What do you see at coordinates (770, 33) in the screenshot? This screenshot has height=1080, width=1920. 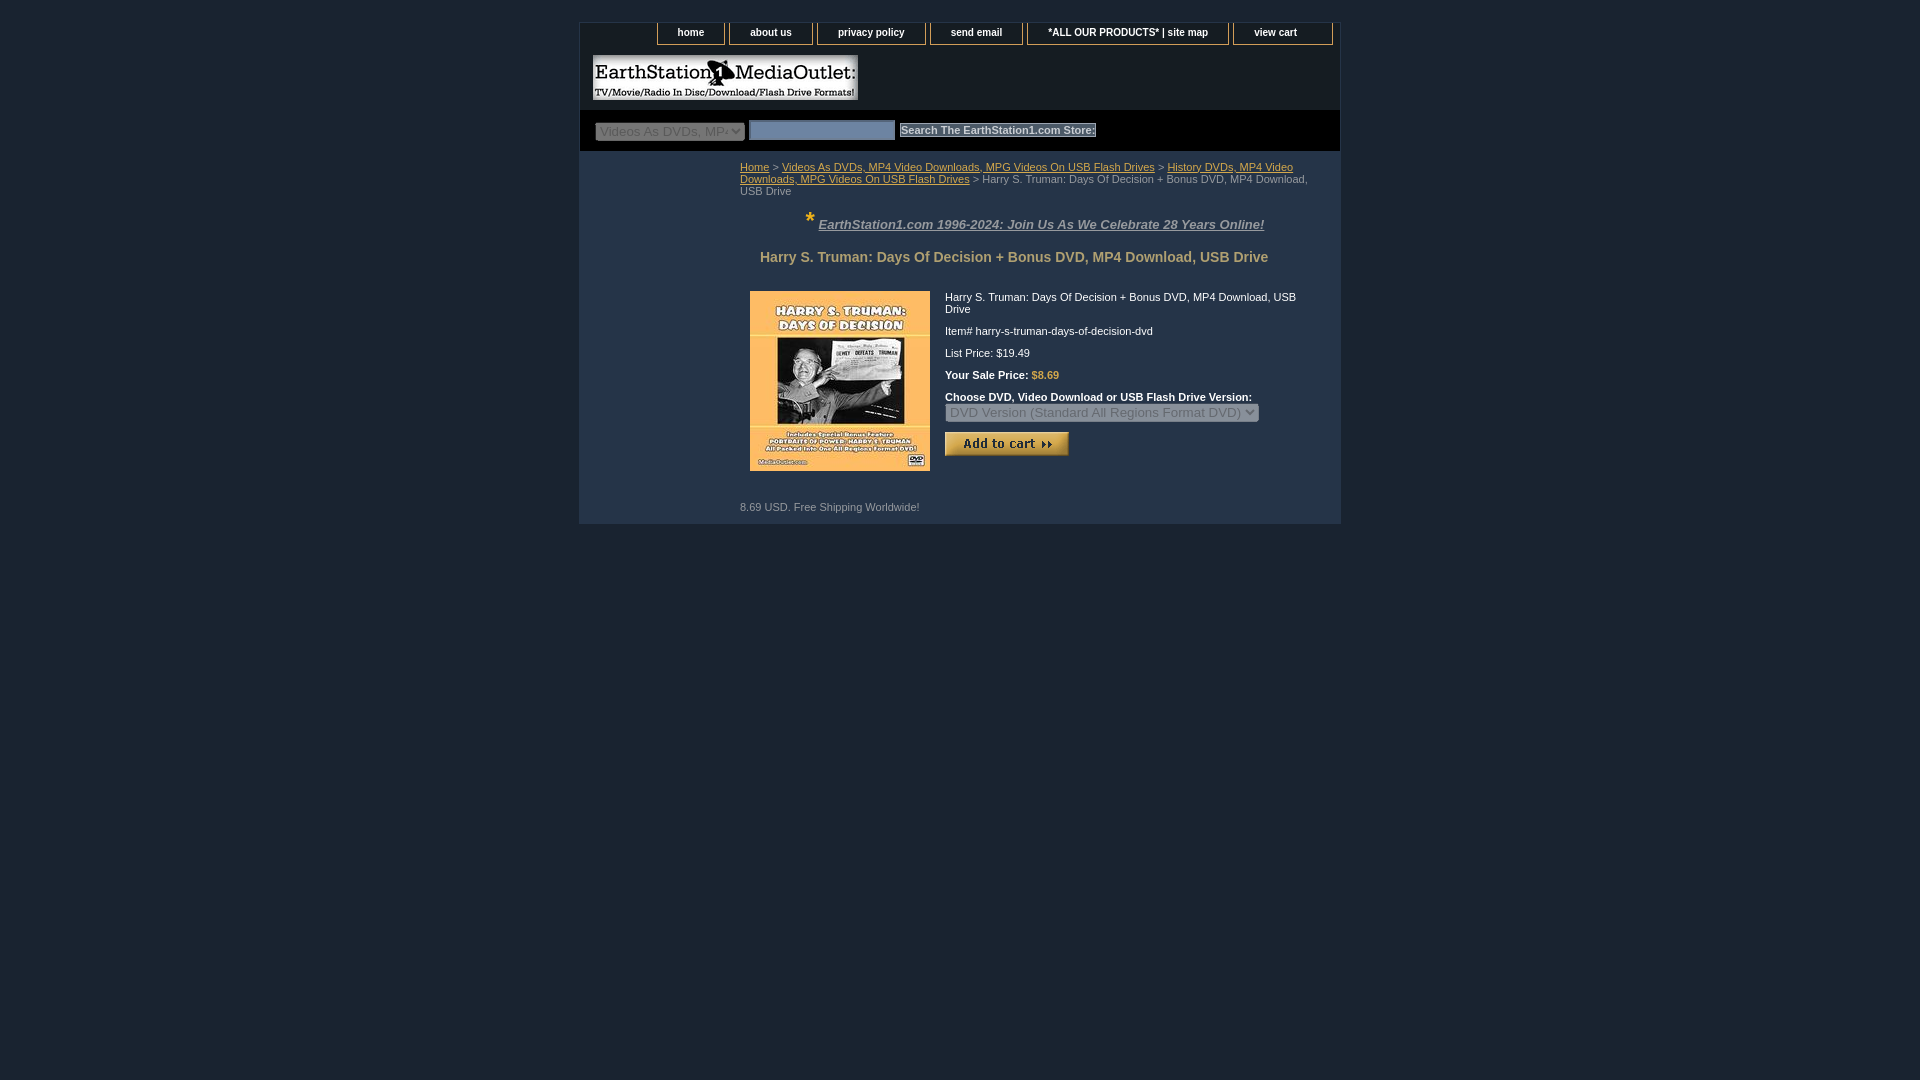 I see `about us` at bounding box center [770, 33].